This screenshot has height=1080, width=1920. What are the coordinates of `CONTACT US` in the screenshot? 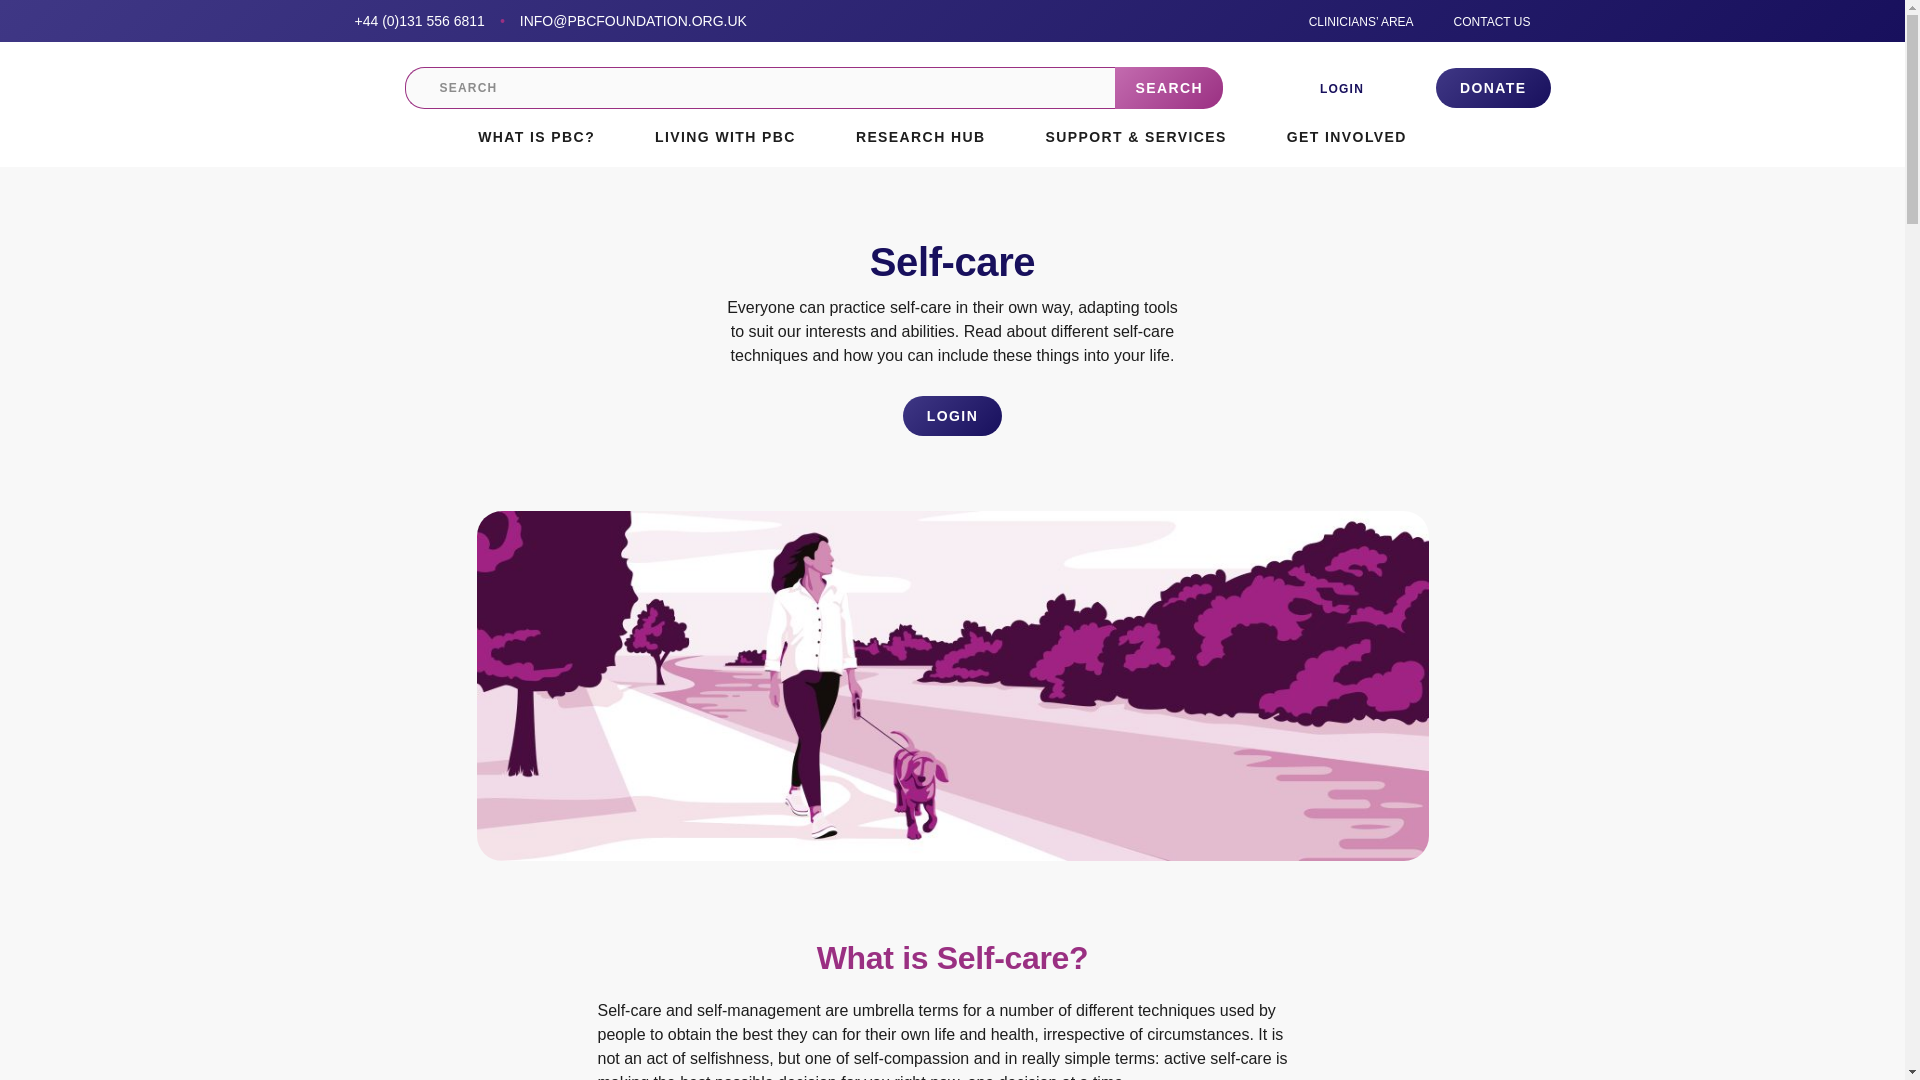 It's located at (1492, 21).